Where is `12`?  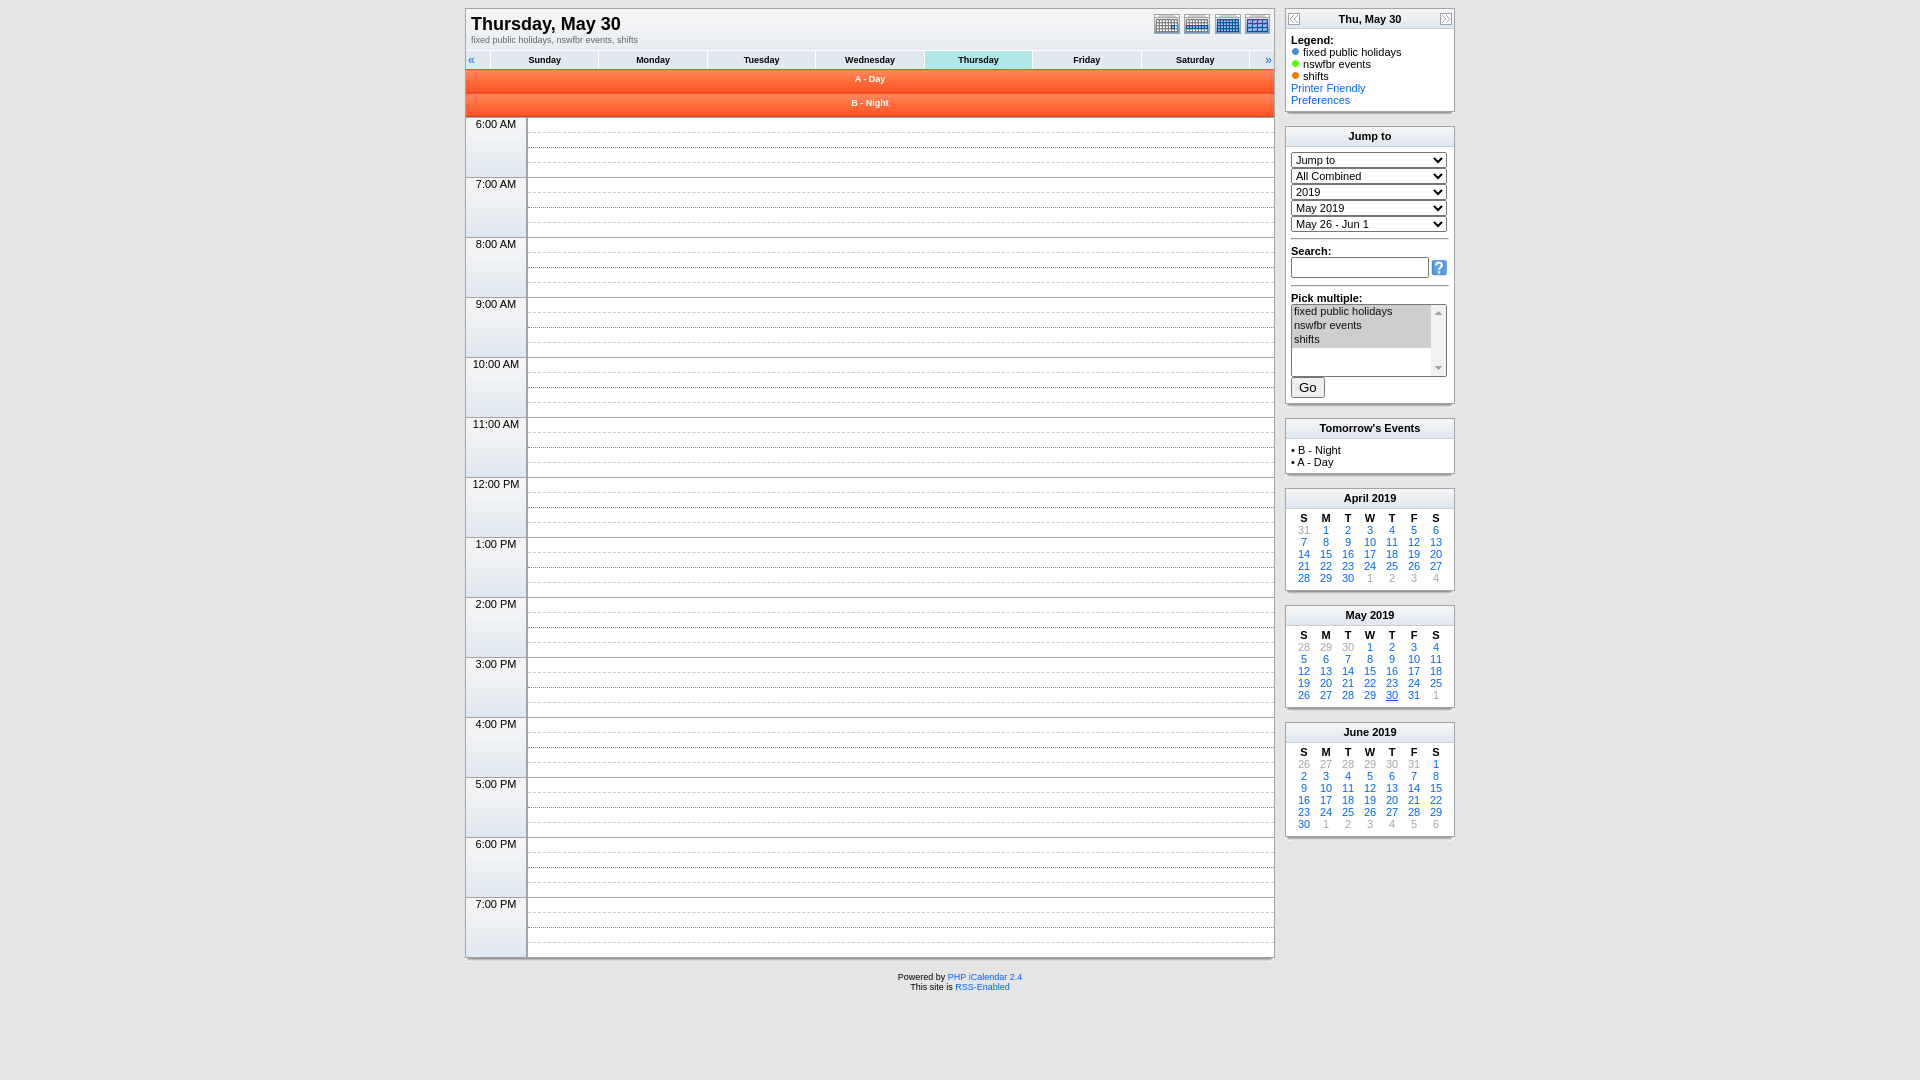
12 is located at coordinates (1370, 788).